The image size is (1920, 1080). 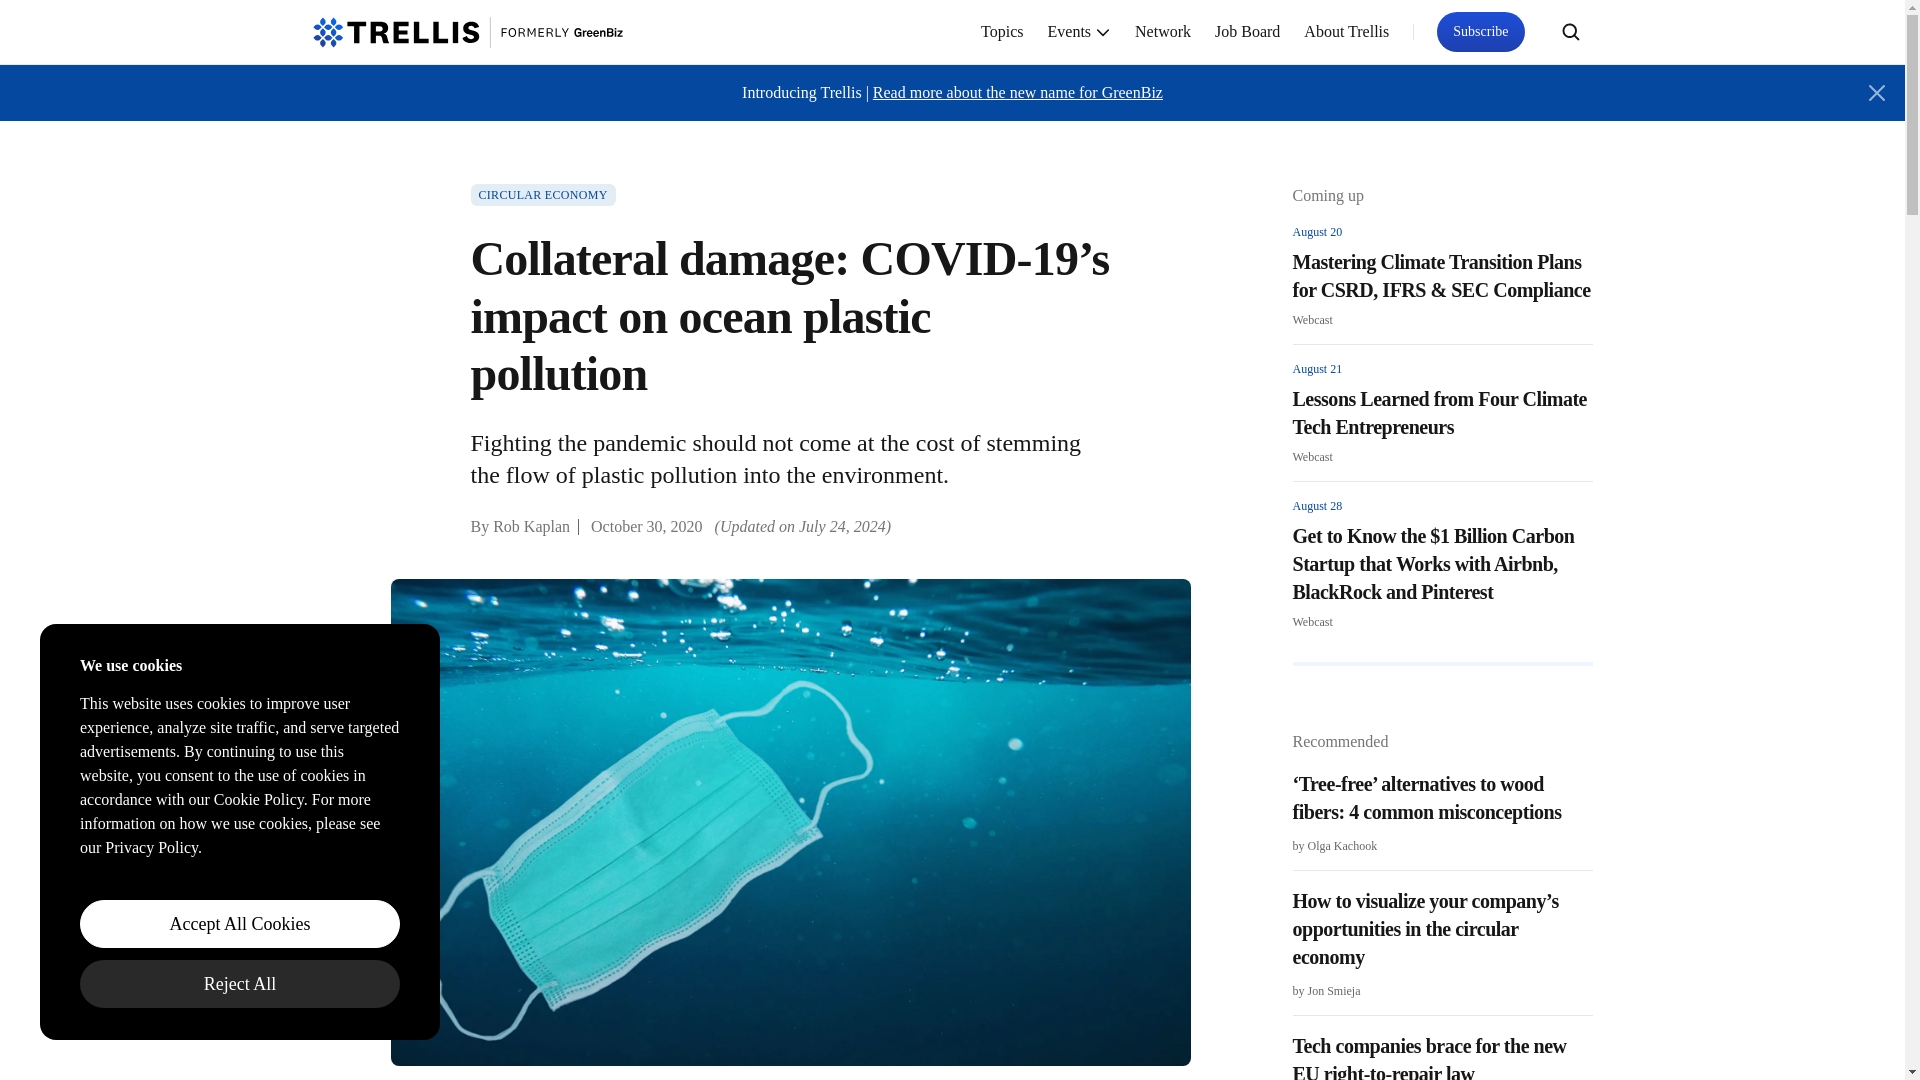 What do you see at coordinates (1248, 32) in the screenshot?
I see `Job Board` at bounding box center [1248, 32].